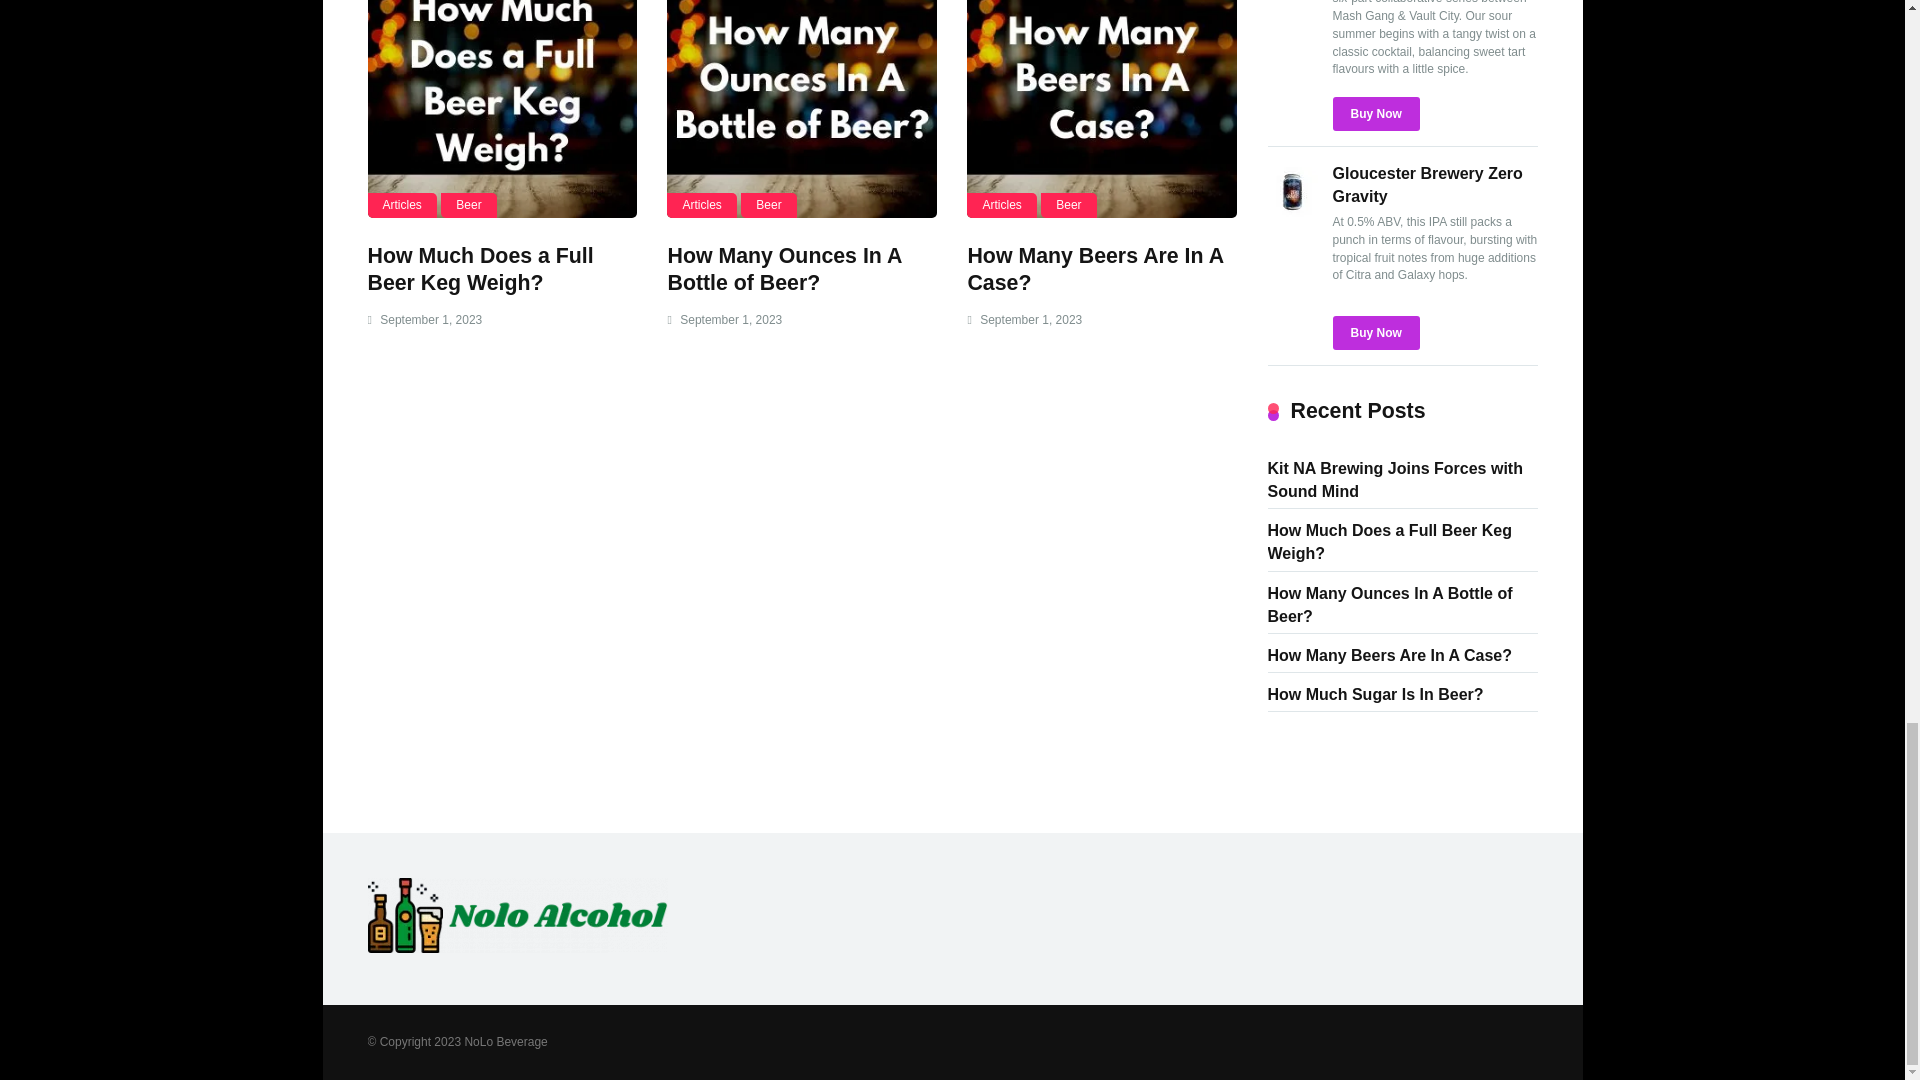 Image resolution: width=1920 pixels, height=1080 pixels. Describe the element at coordinates (468, 206) in the screenshot. I see `Beer` at that location.